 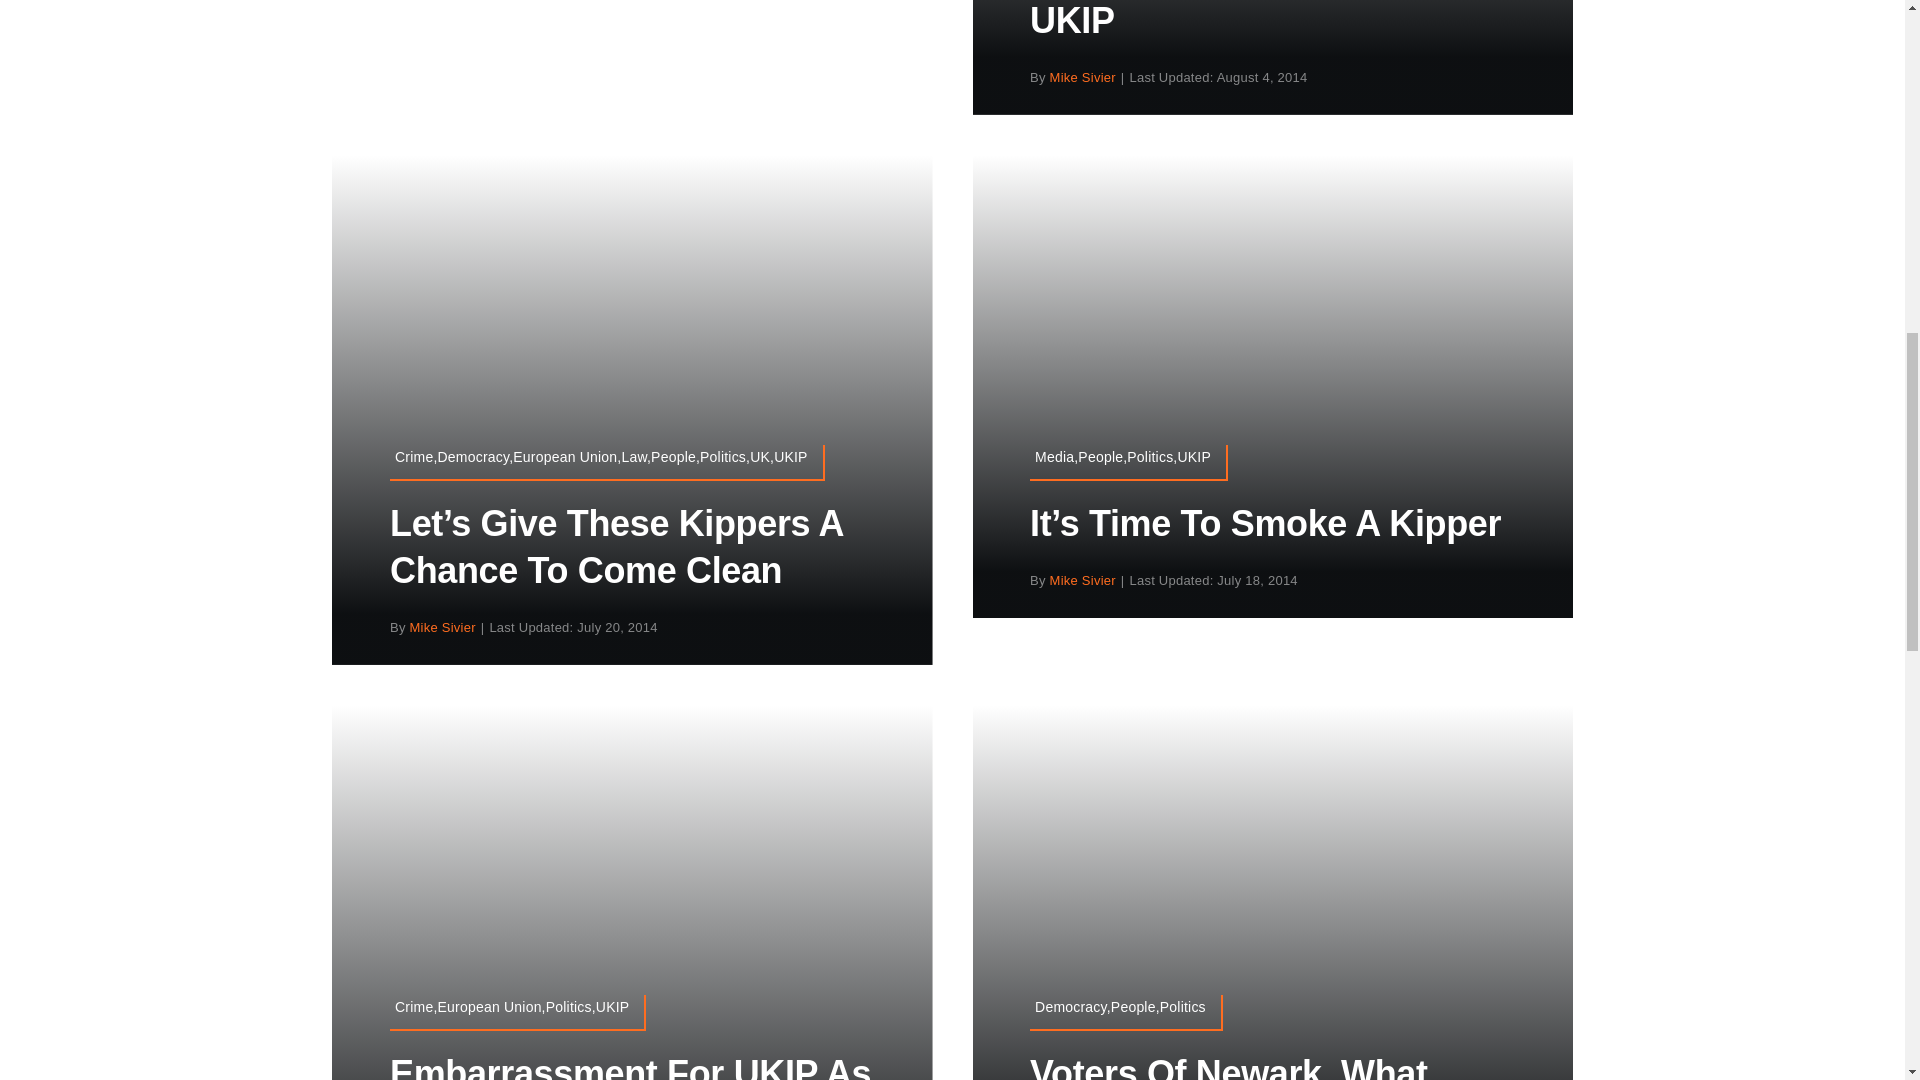 What do you see at coordinates (1082, 78) in the screenshot?
I see `Posts by Mike Sivier` at bounding box center [1082, 78].